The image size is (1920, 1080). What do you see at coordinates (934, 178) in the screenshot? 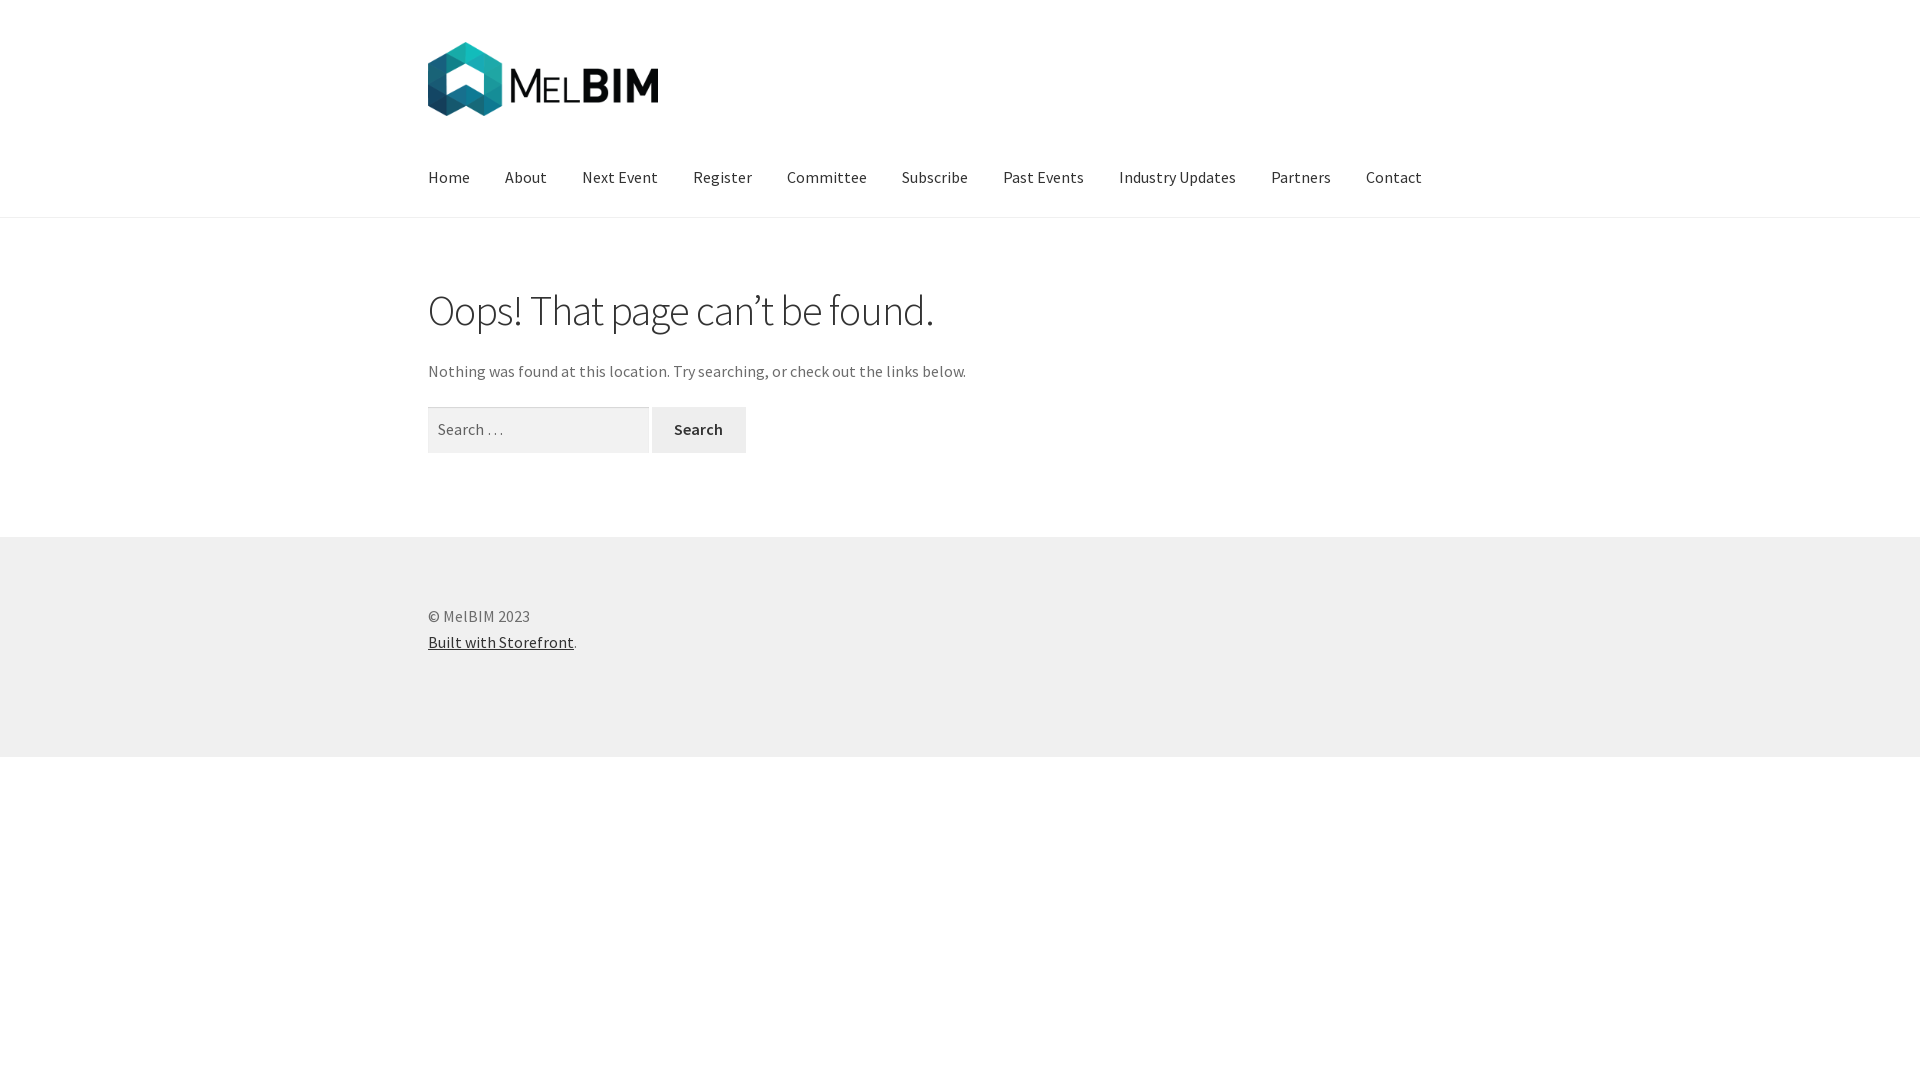
I see `Subscribe` at bounding box center [934, 178].